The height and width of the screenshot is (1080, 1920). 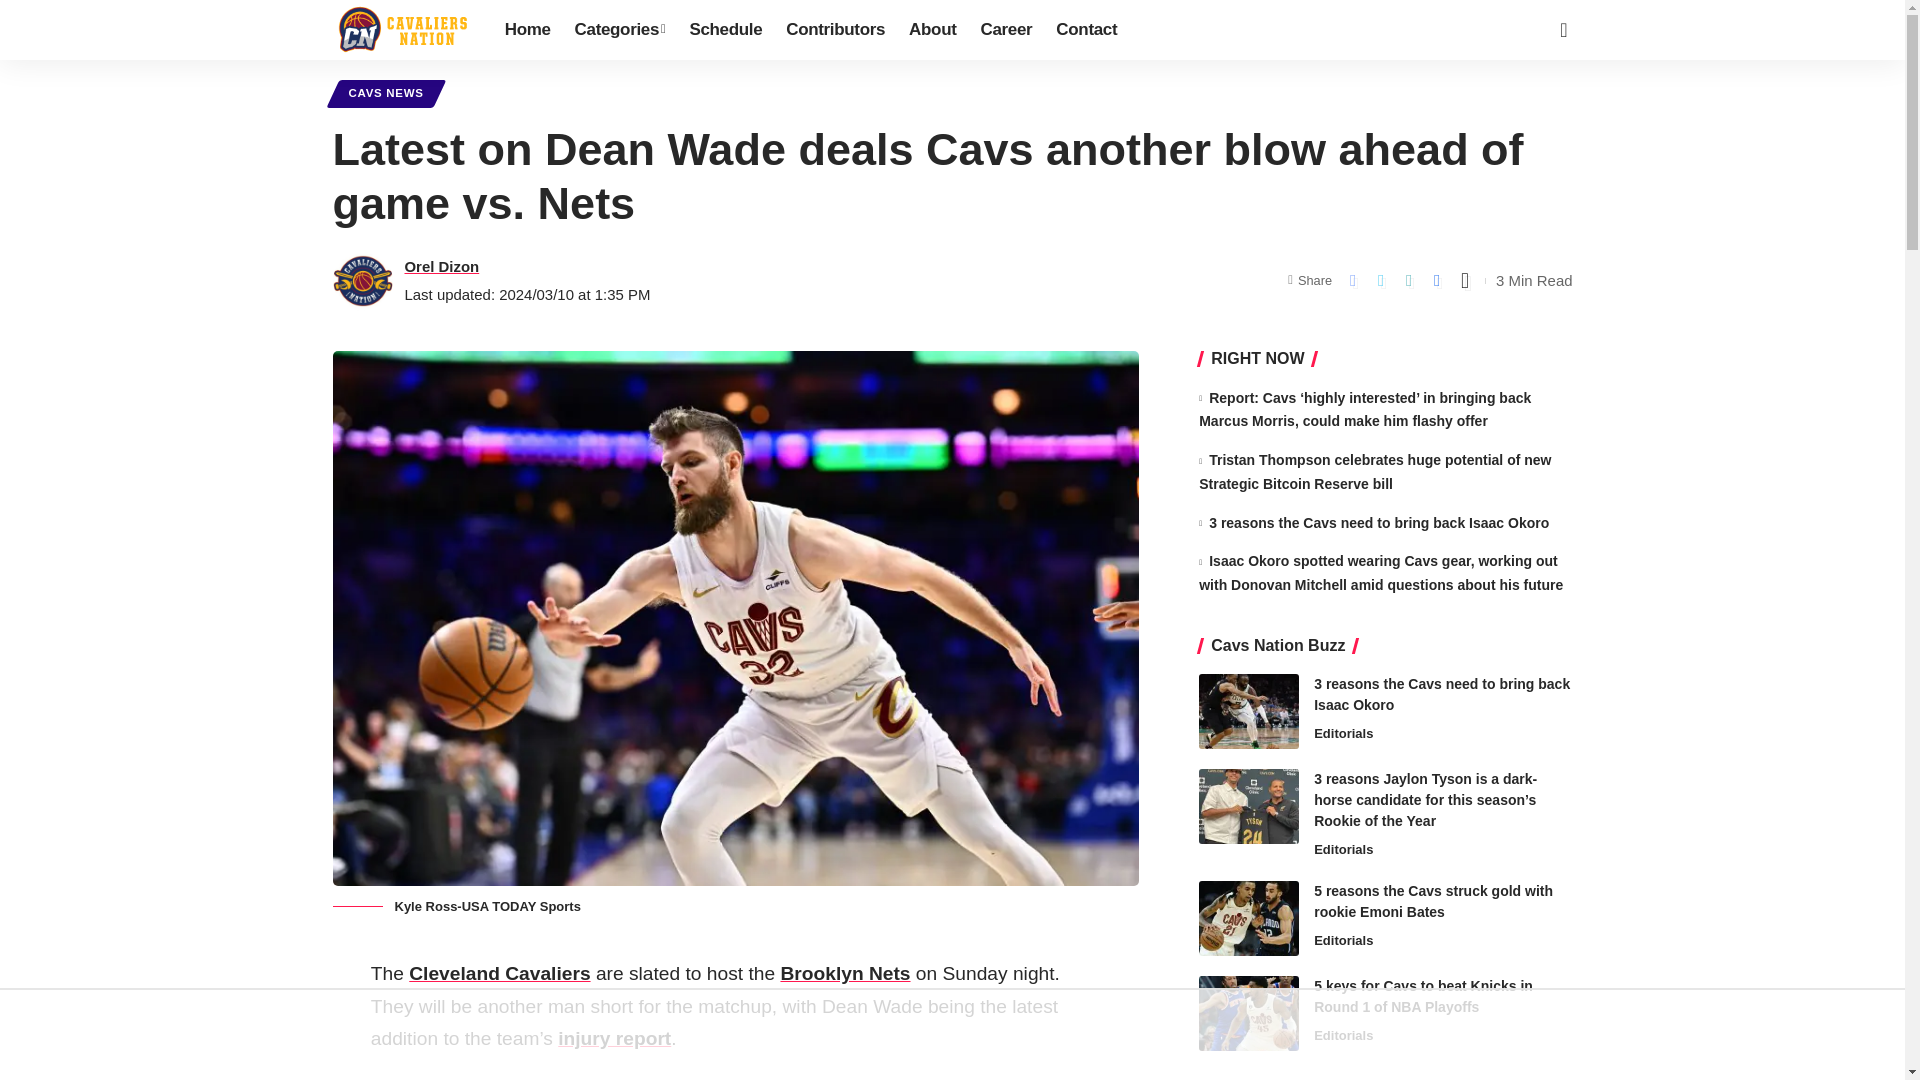 What do you see at coordinates (1248, 1013) in the screenshot?
I see `5 keys for Cavs to beat Knicks in Round 1 of NBA Playoffs` at bounding box center [1248, 1013].